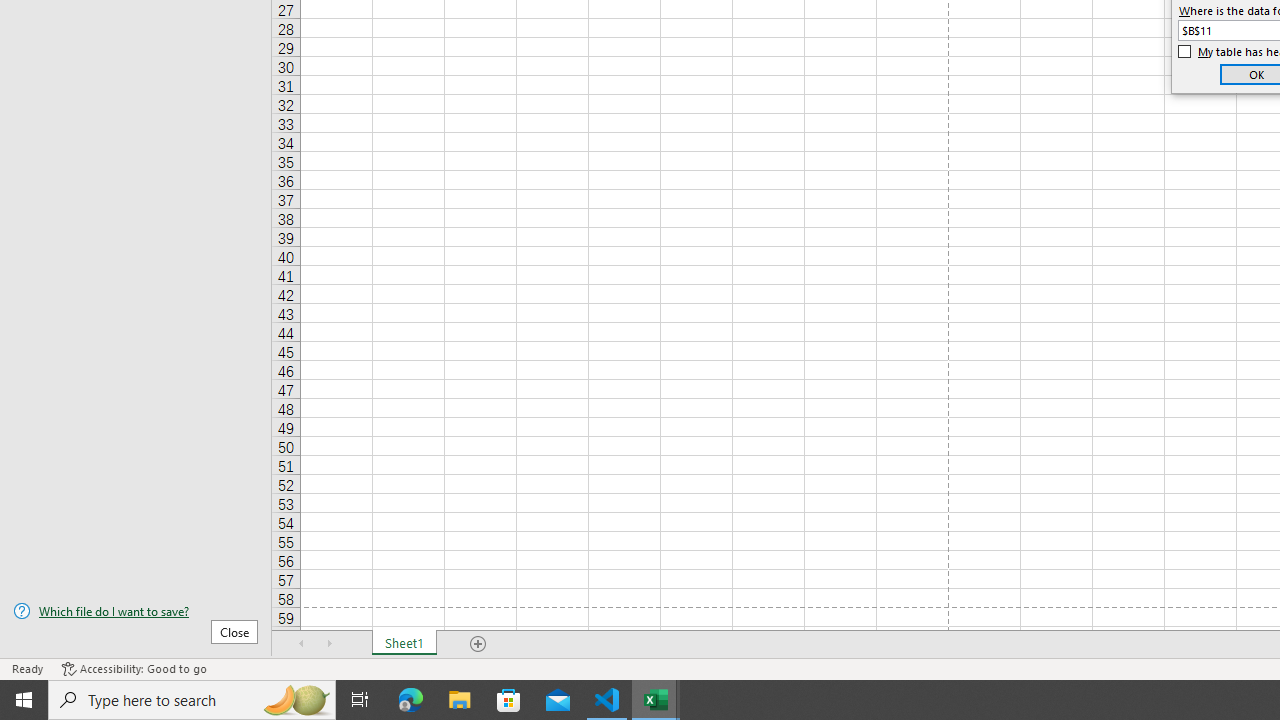  I want to click on Sheet1, so click(404, 644).